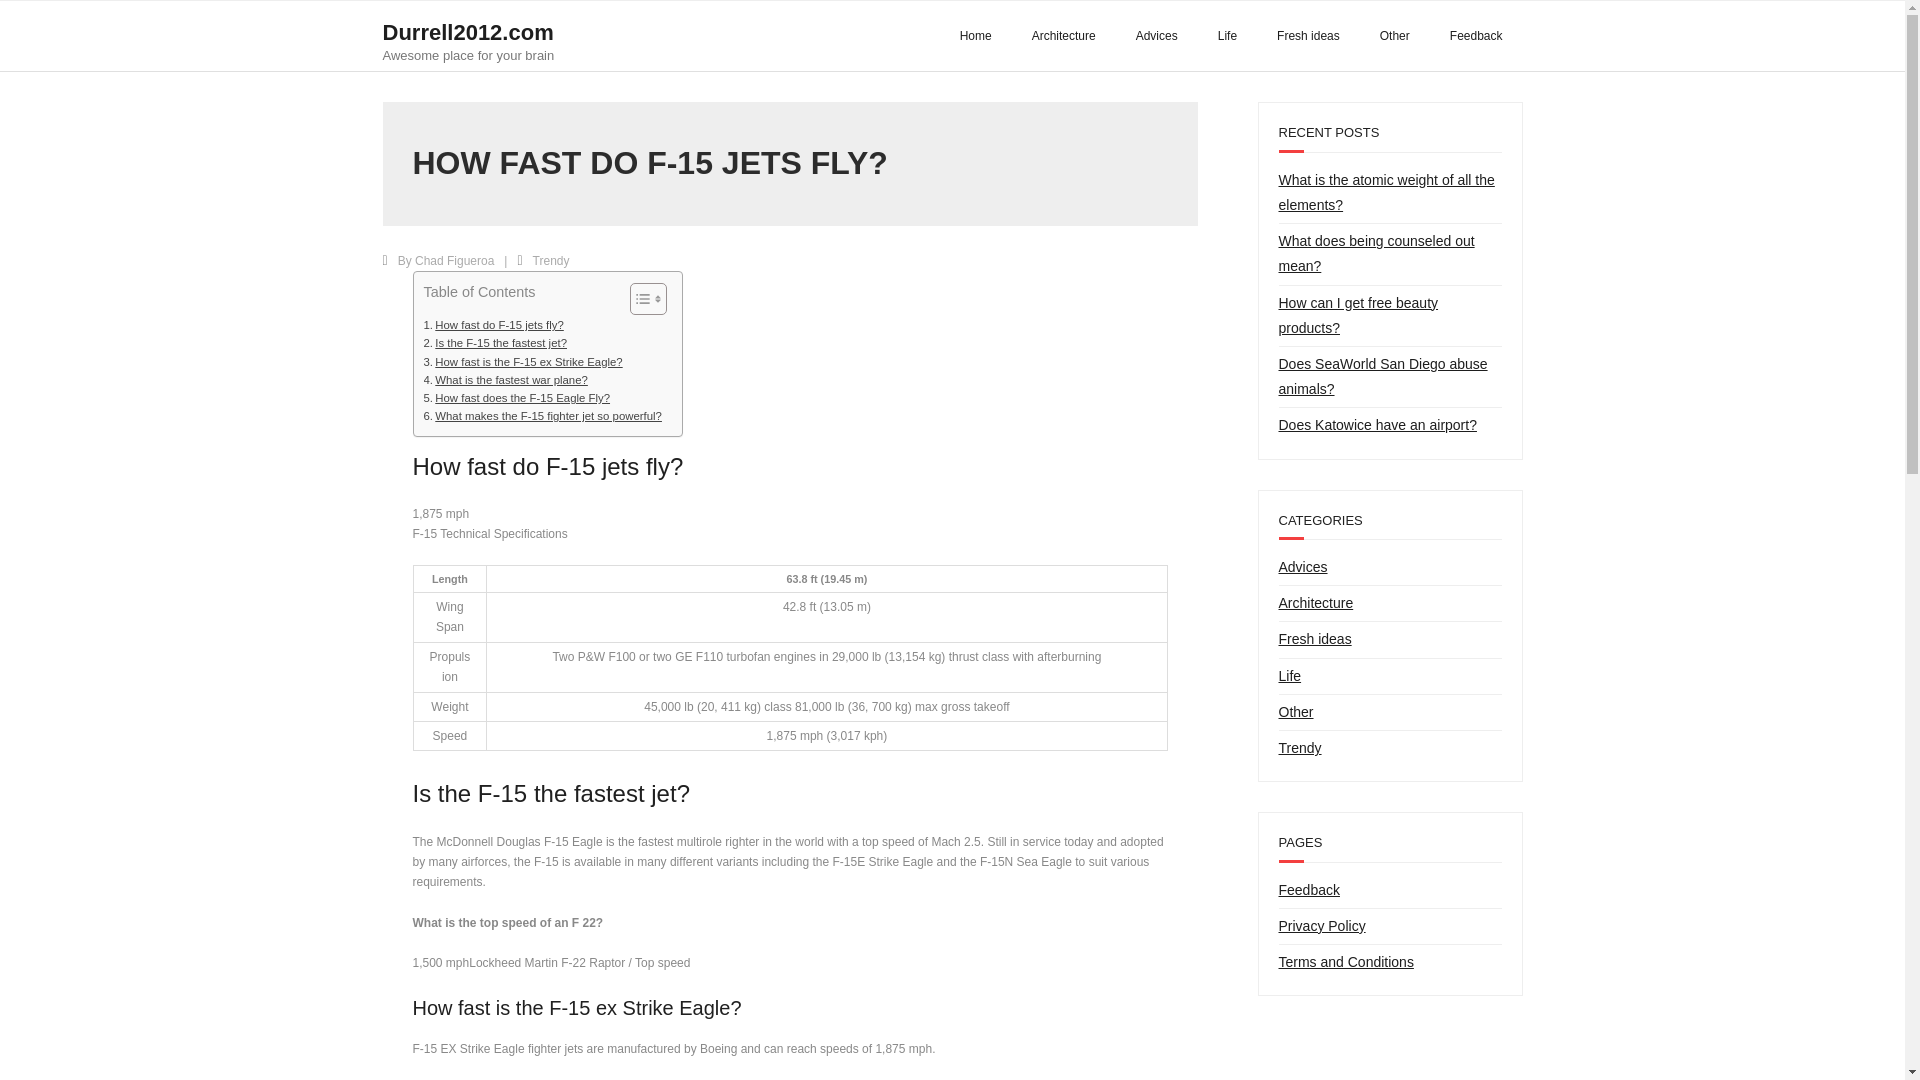 Image resolution: width=1920 pixels, height=1080 pixels. Describe the element at coordinates (552, 260) in the screenshot. I see `Trendy` at that location.